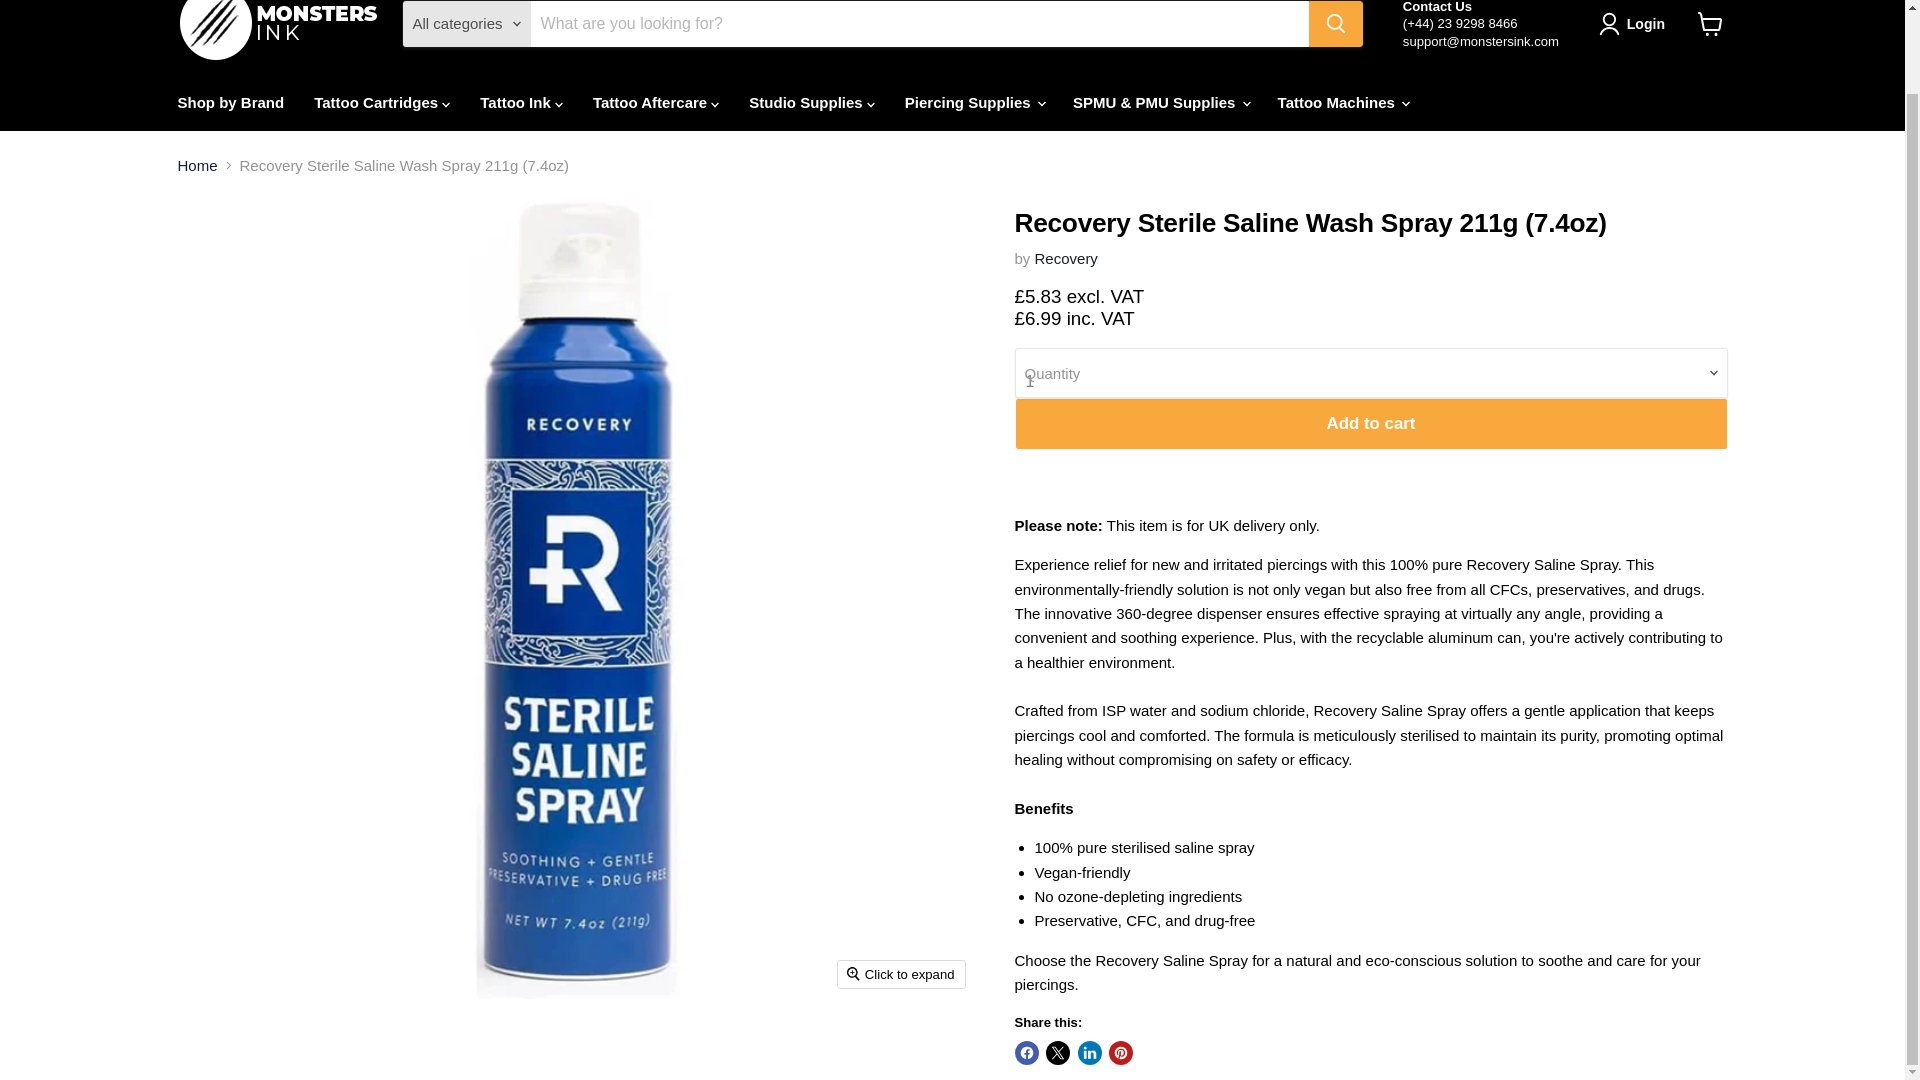  Describe the element at coordinates (1710, 24) in the screenshot. I see `View cart` at that location.